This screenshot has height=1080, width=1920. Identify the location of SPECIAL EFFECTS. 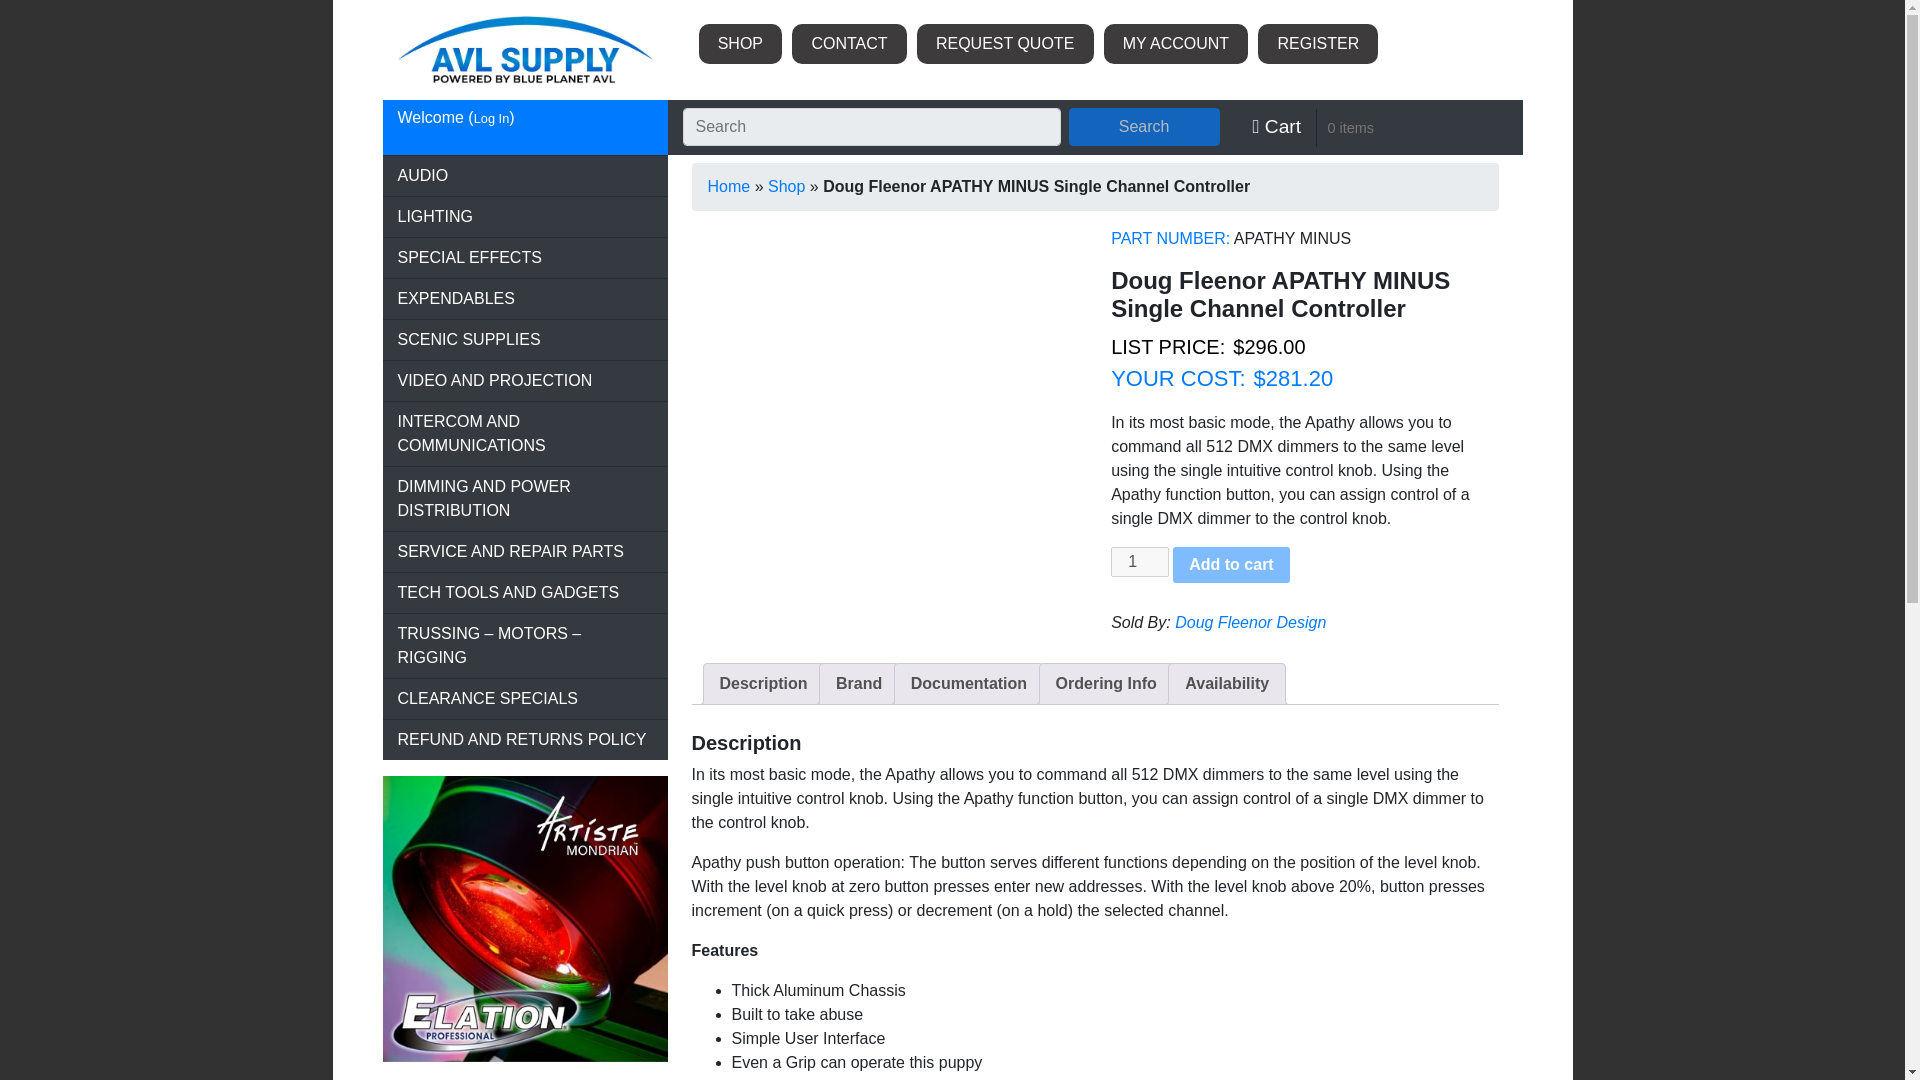
(524, 257).